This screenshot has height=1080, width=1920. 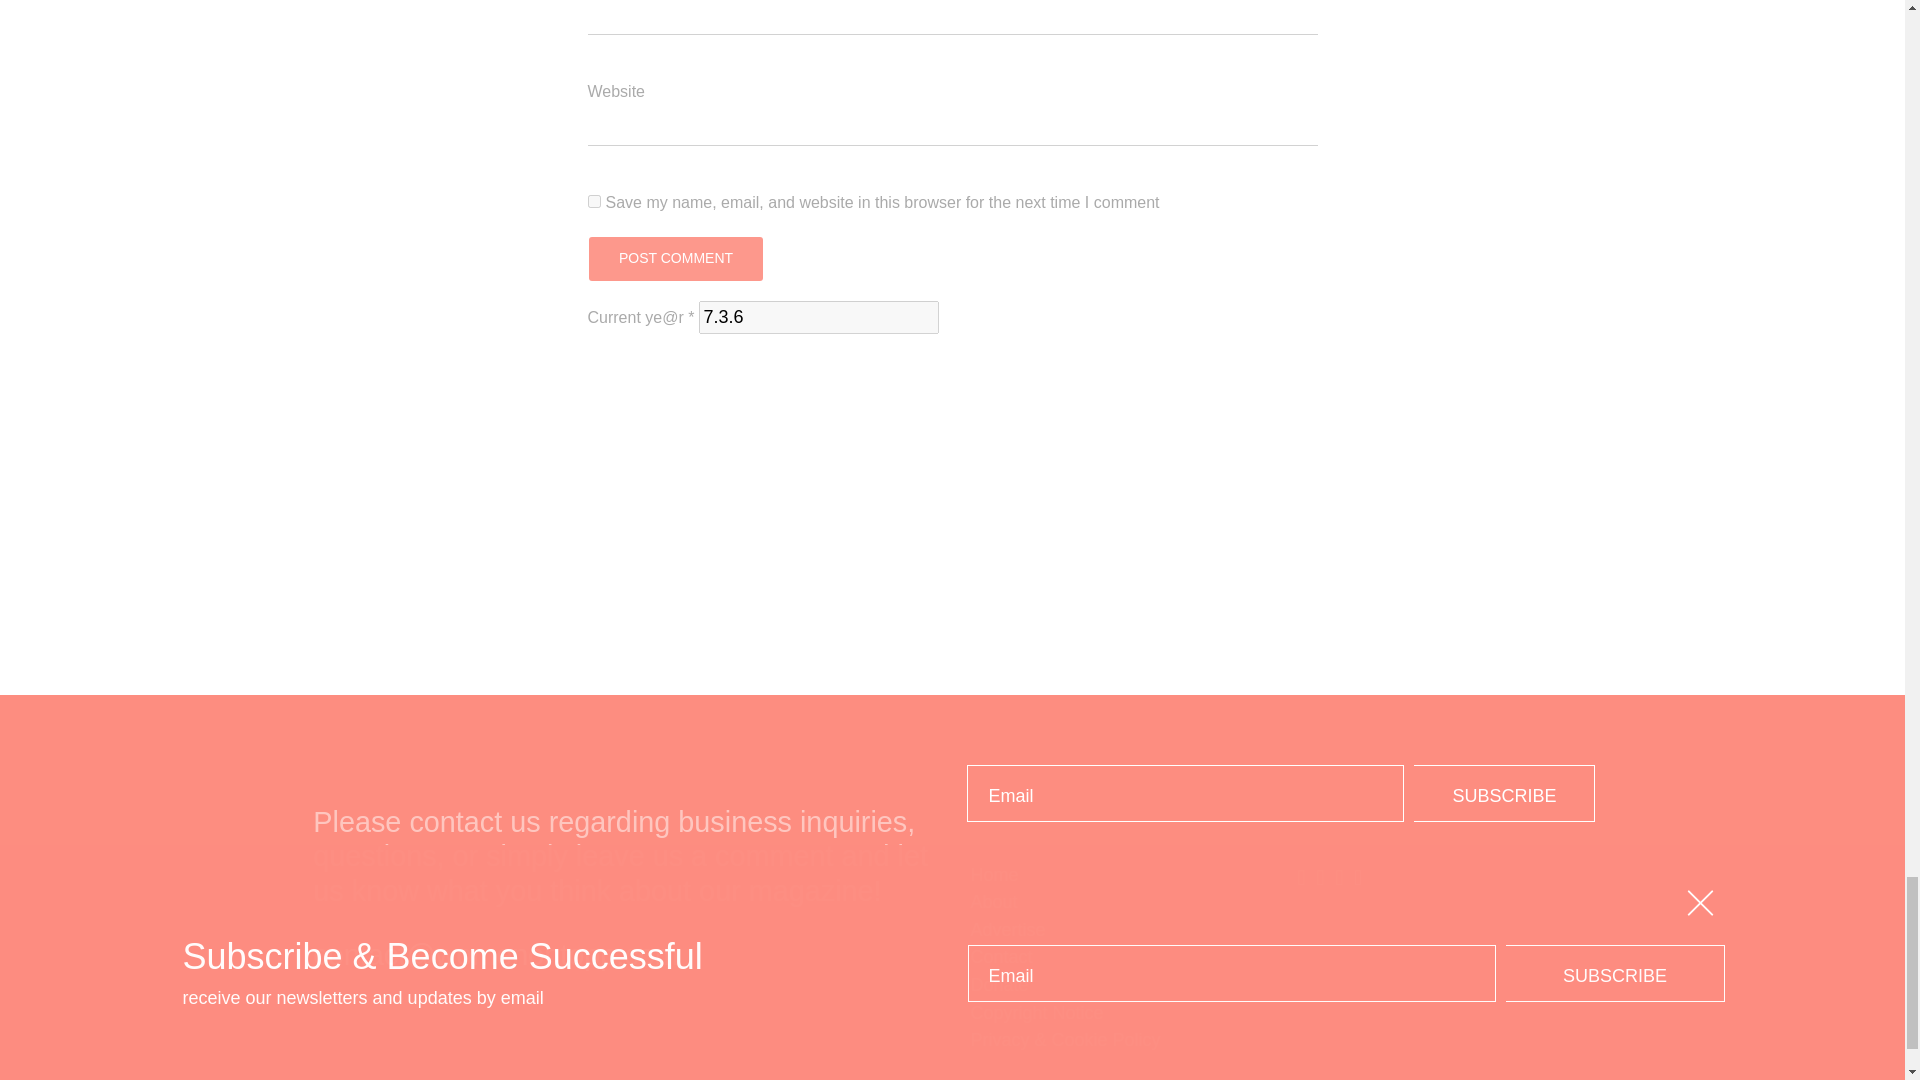 I want to click on Advertise, so click(x=1115, y=930).